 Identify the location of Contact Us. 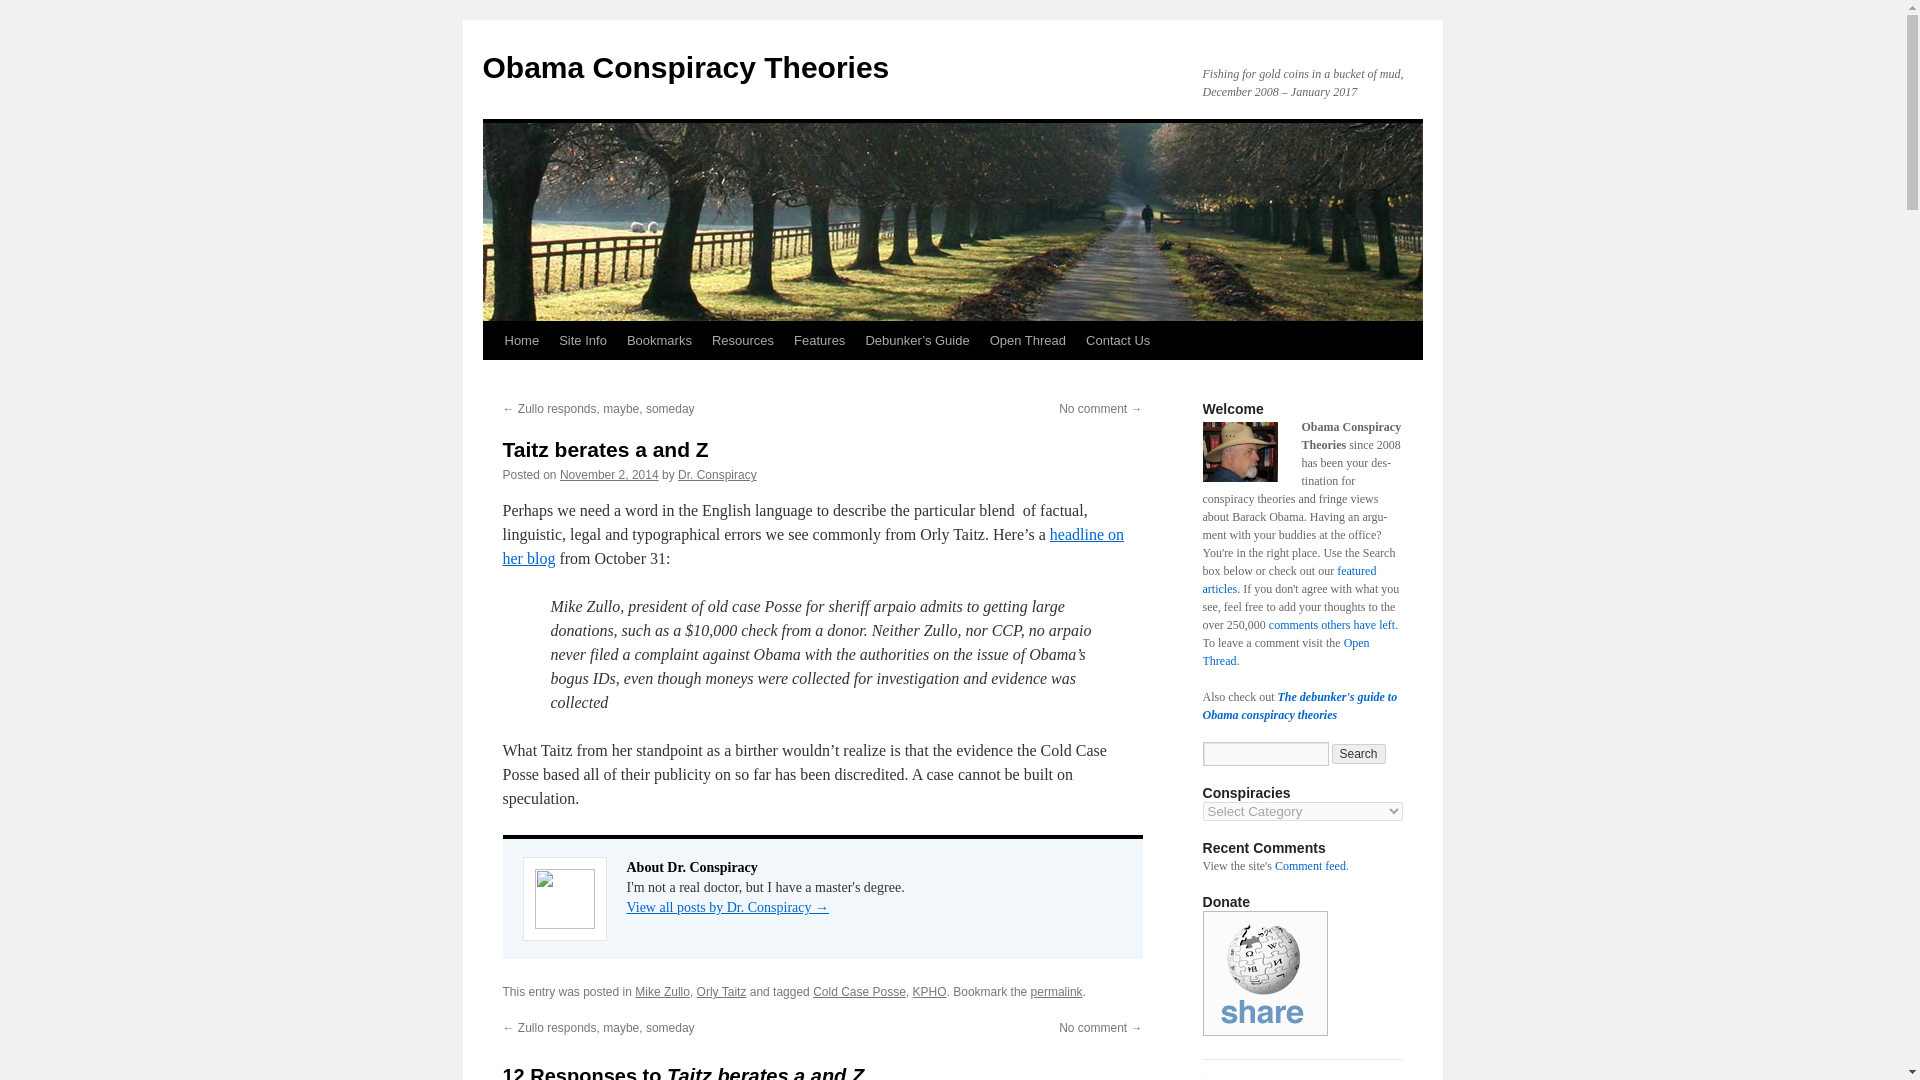
(1117, 340).